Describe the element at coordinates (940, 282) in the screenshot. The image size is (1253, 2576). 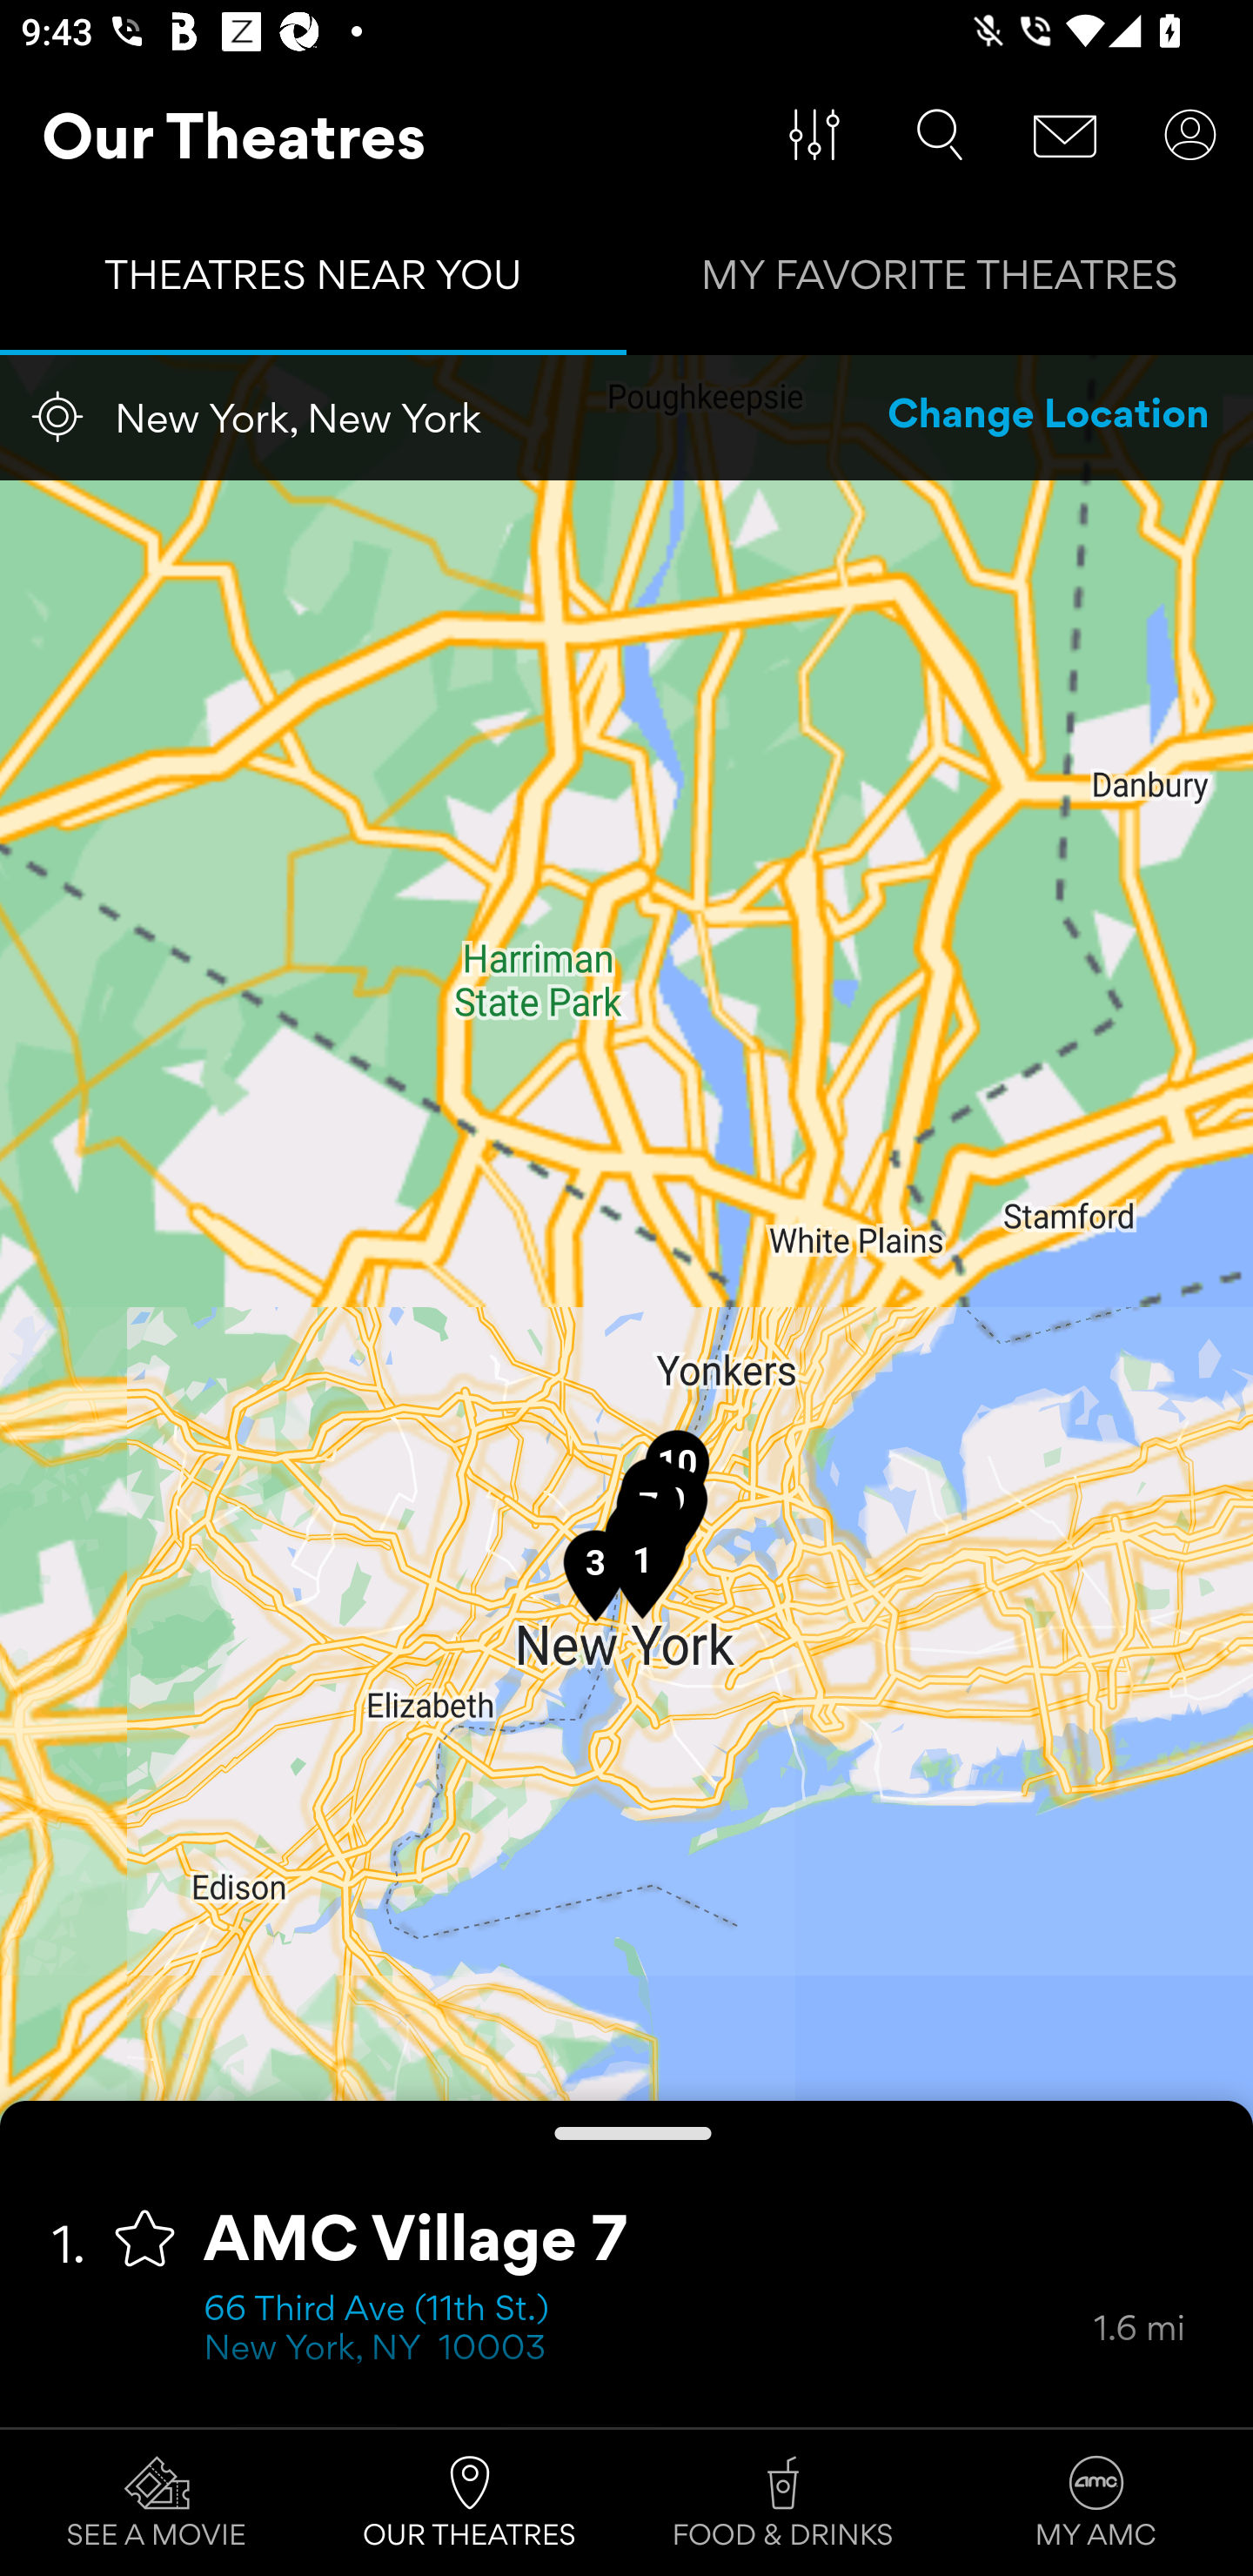
I see `MY FAVORITE THEATRES
Tab 2 of 2` at that location.